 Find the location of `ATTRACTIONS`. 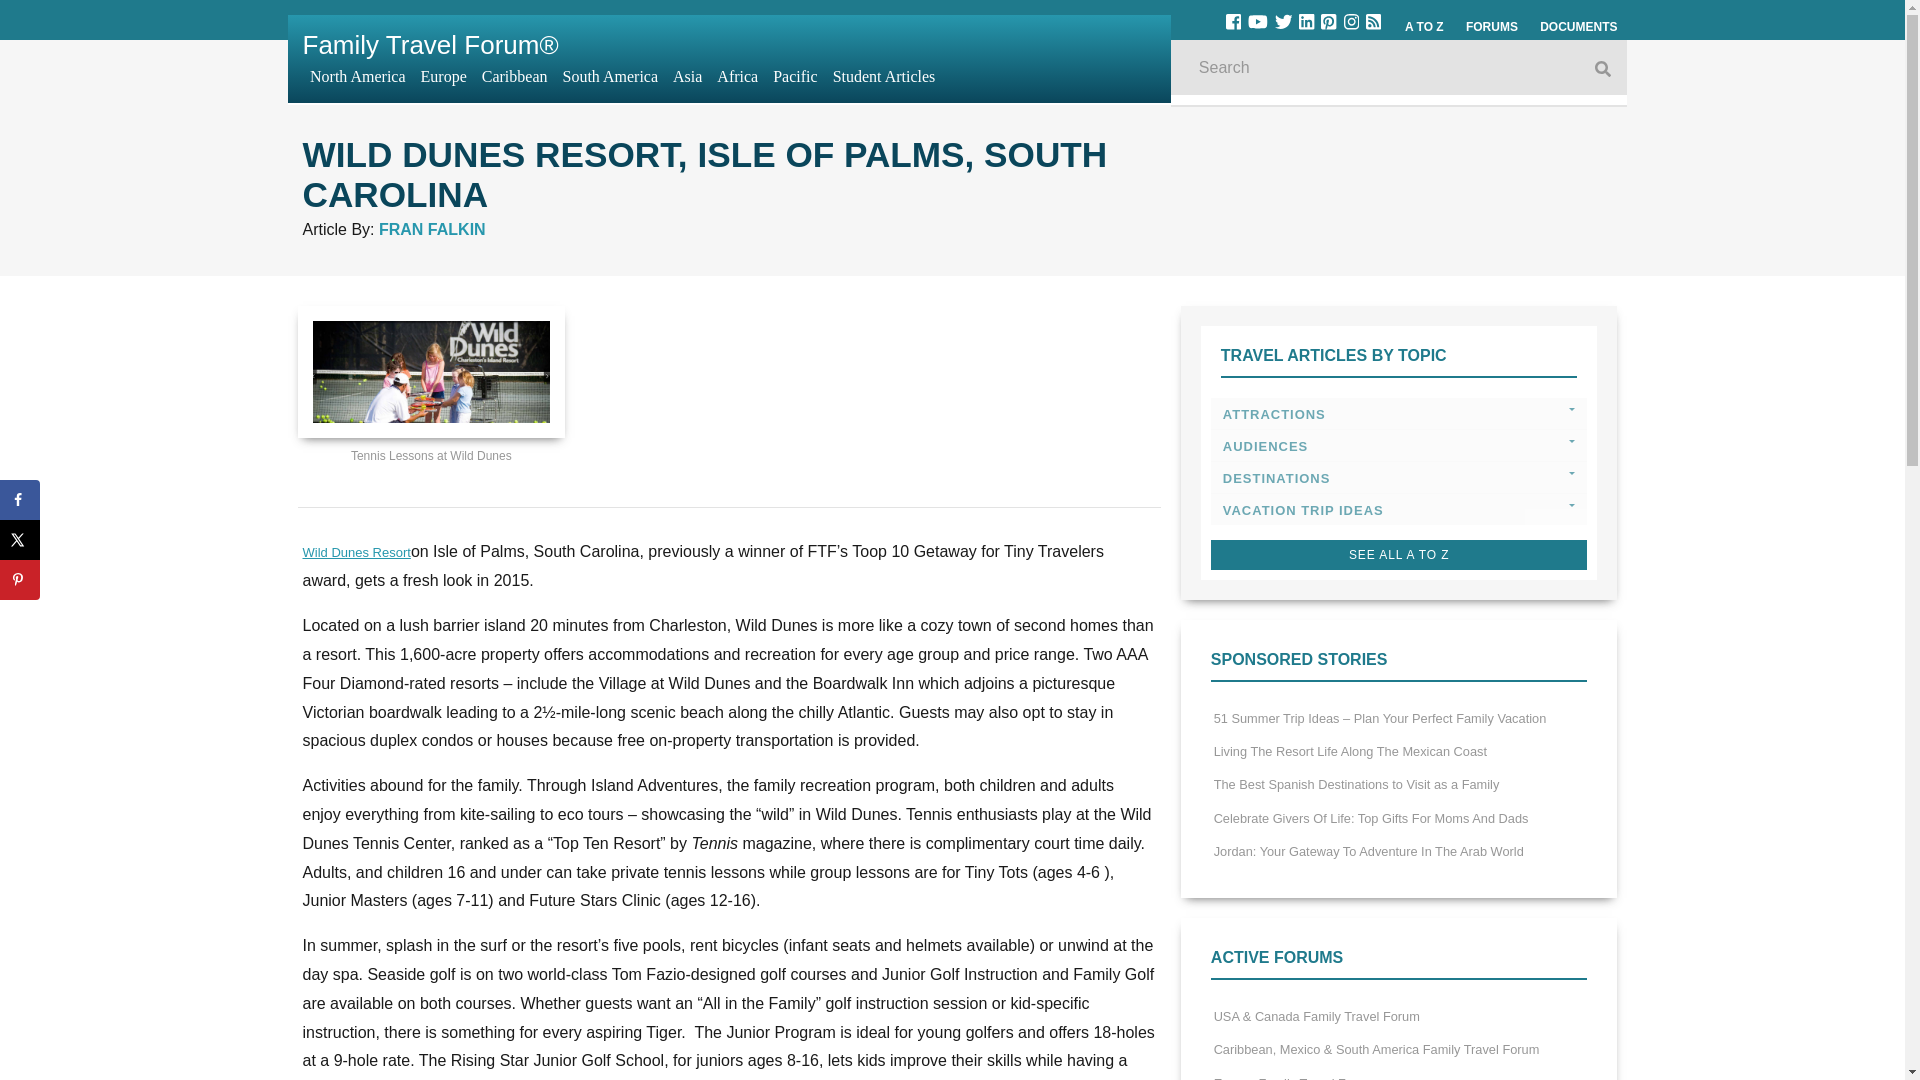

ATTRACTIONS is located at coordinates (1399, 414).